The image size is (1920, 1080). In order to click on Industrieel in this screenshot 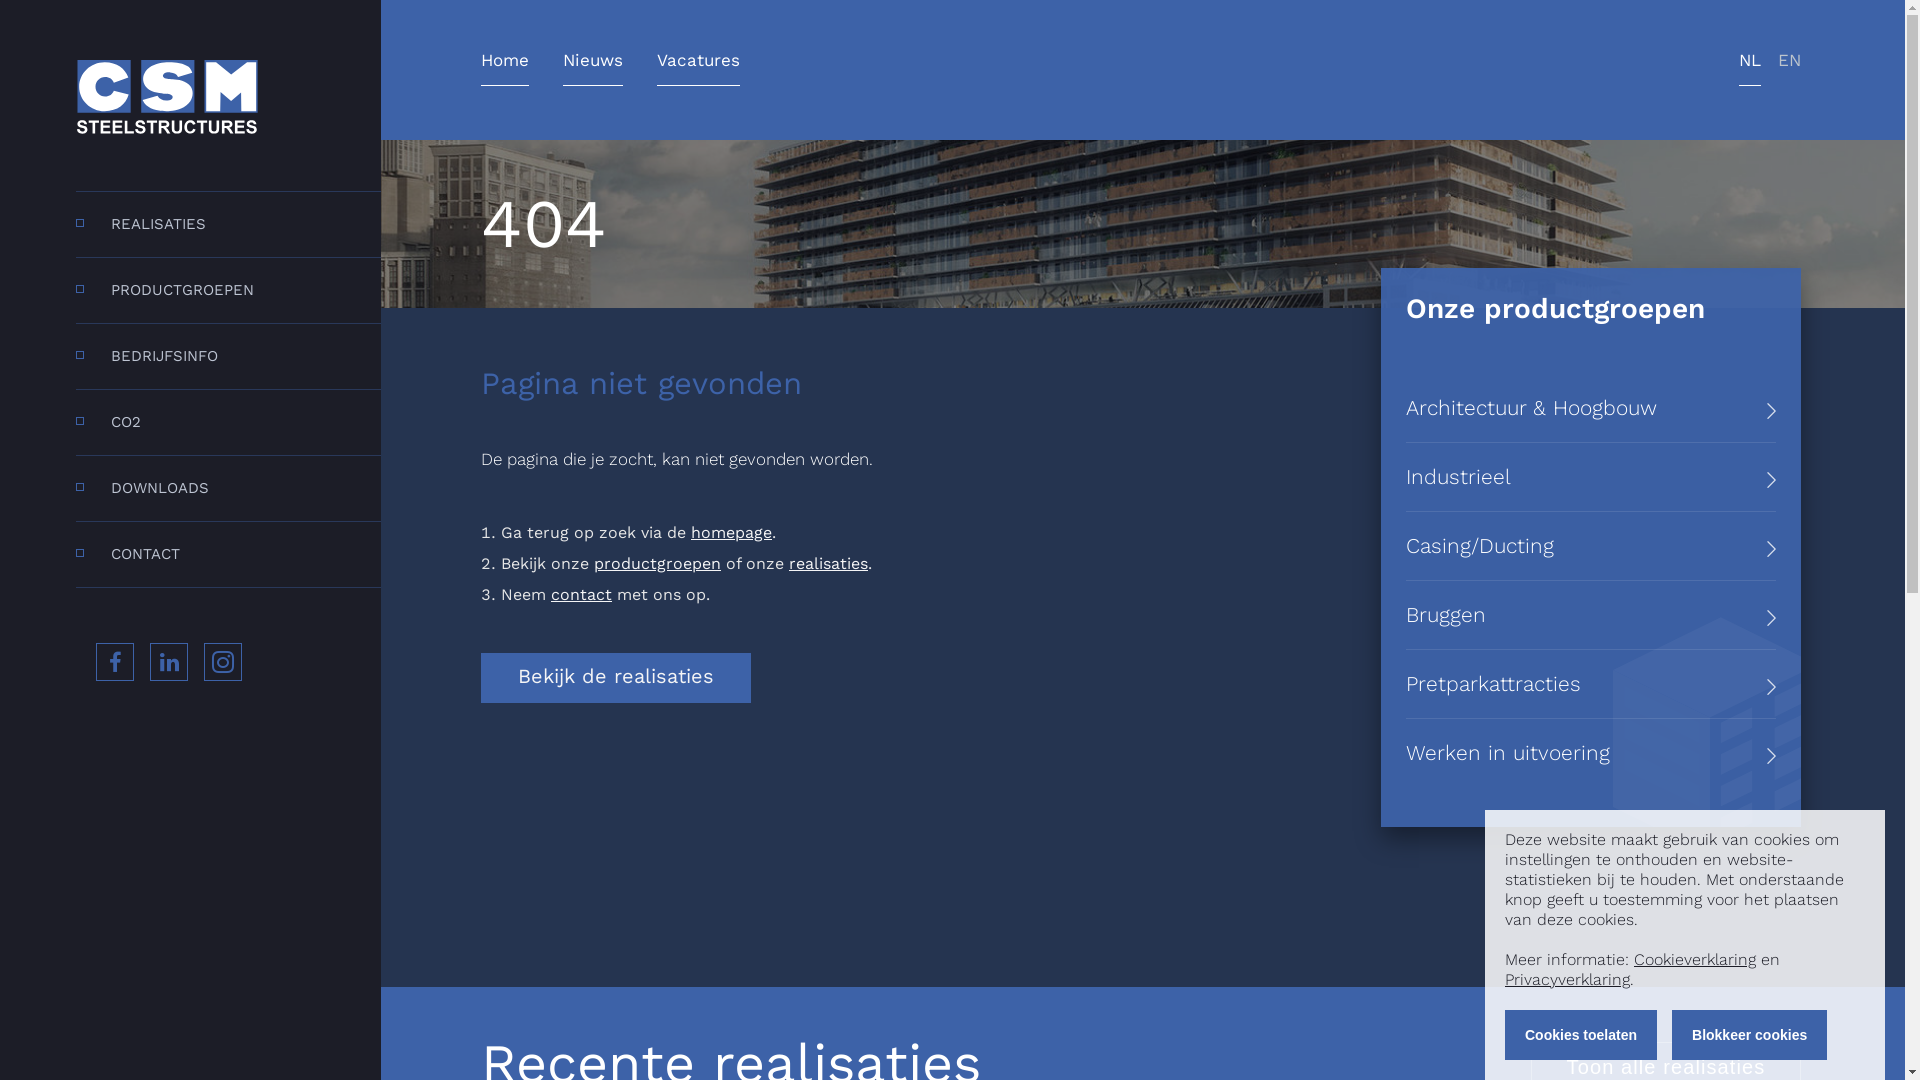, I will do `click(1591, 477)`.